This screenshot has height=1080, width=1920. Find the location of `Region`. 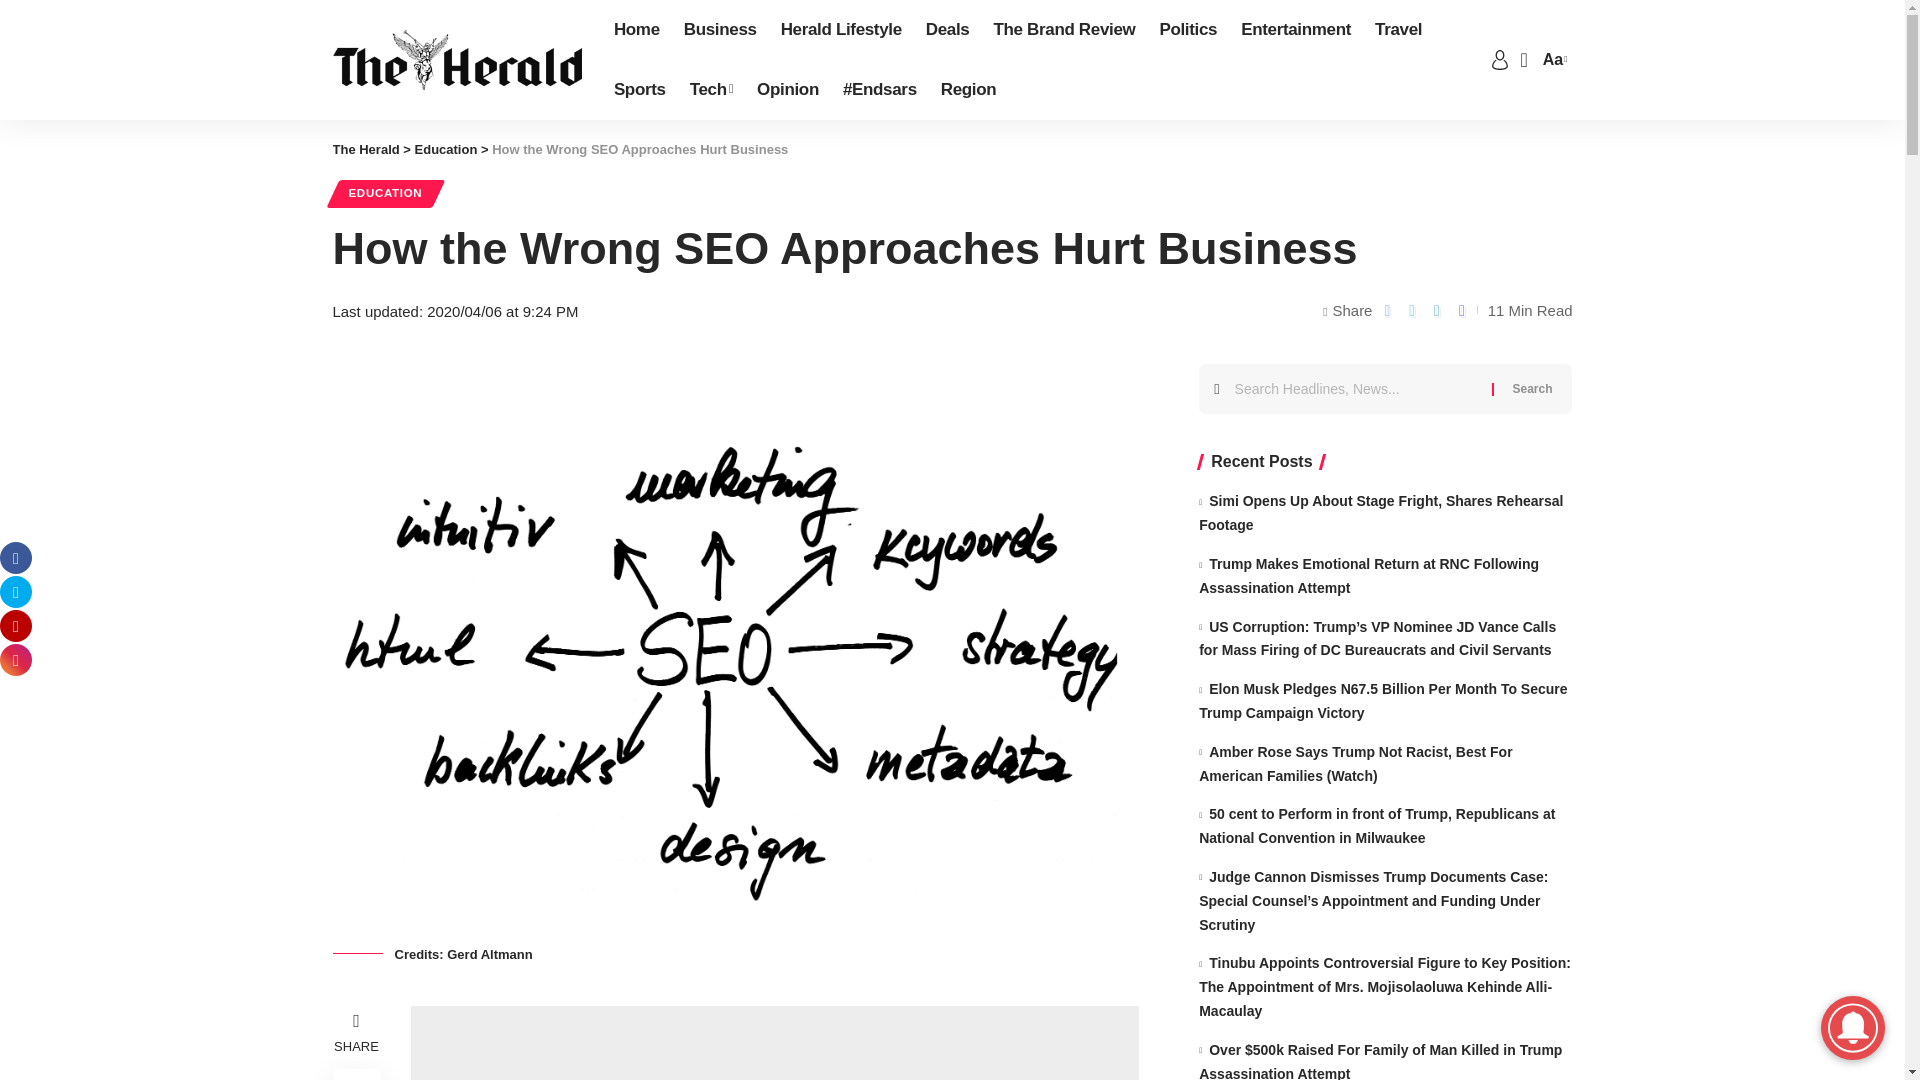

Region is located at coordinates (969, 90).